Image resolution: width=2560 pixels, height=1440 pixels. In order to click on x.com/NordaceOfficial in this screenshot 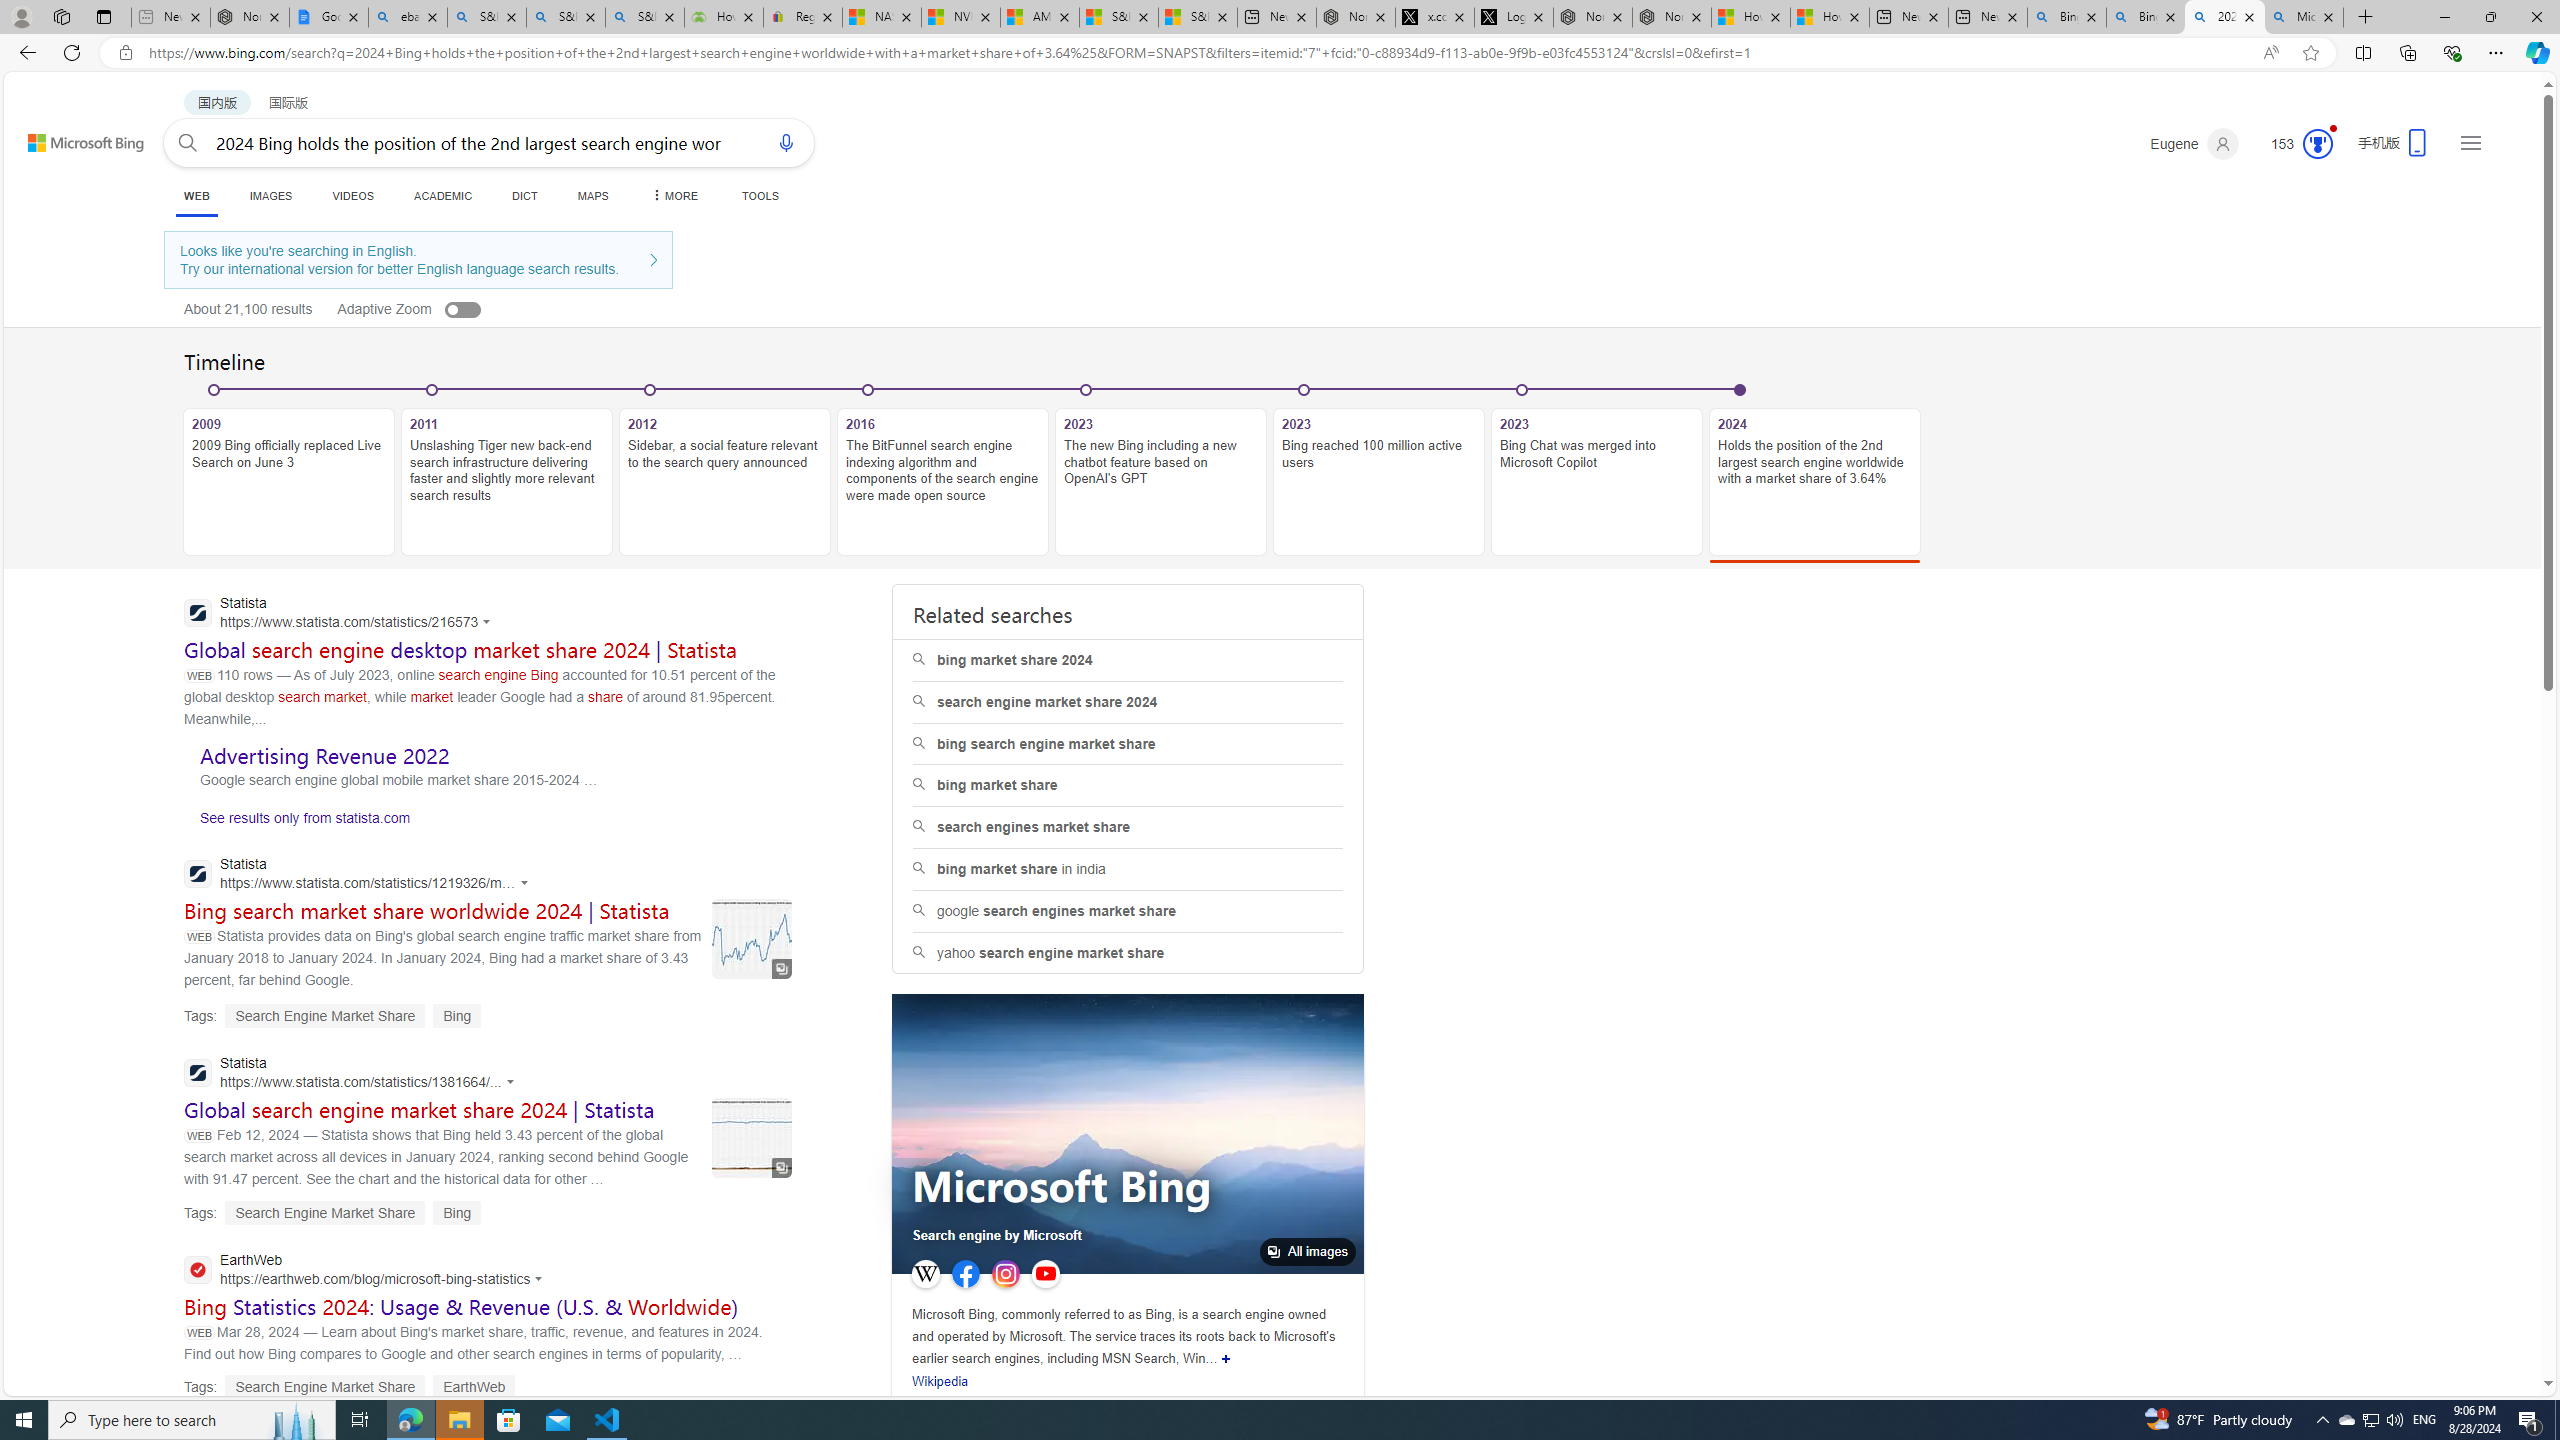, I will do `click(1434, 17)`.